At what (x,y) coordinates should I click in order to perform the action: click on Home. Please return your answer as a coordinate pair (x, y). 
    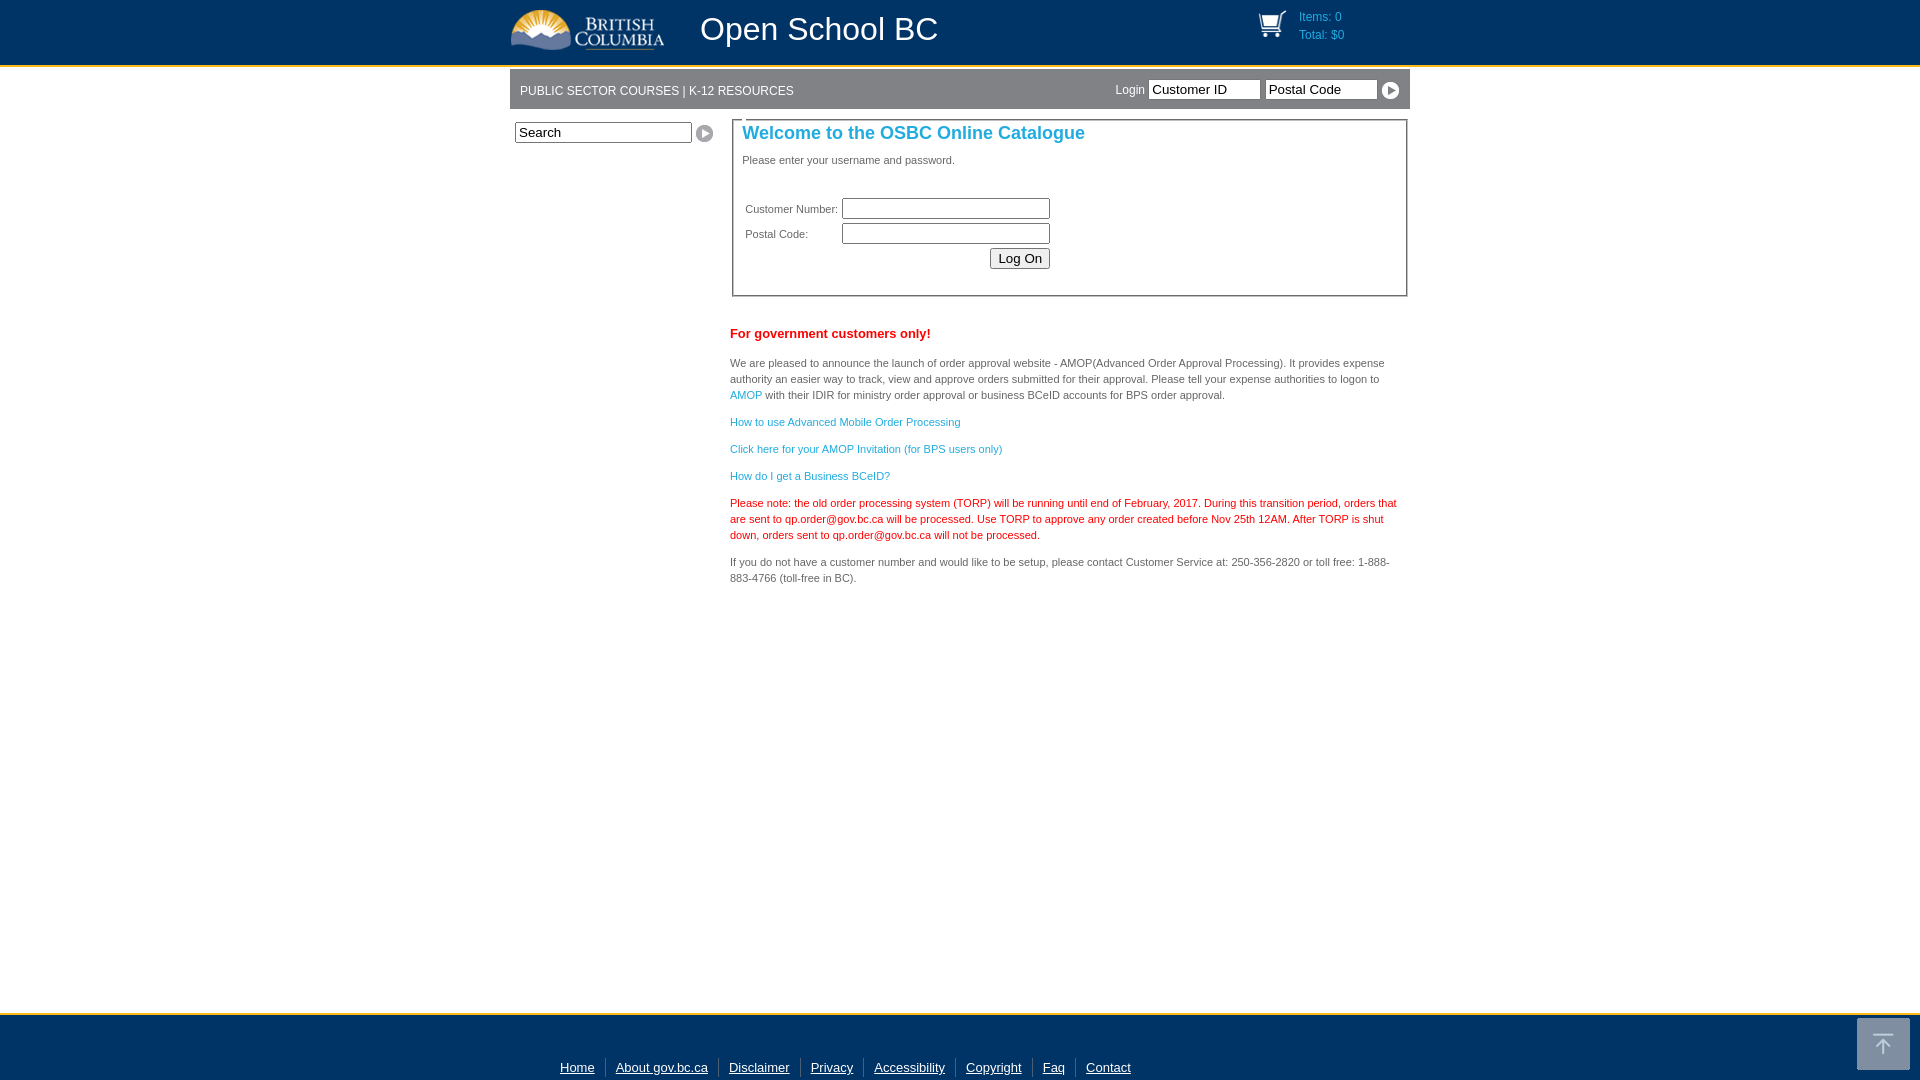
    Looking at the image, I should click on (578, 1068).